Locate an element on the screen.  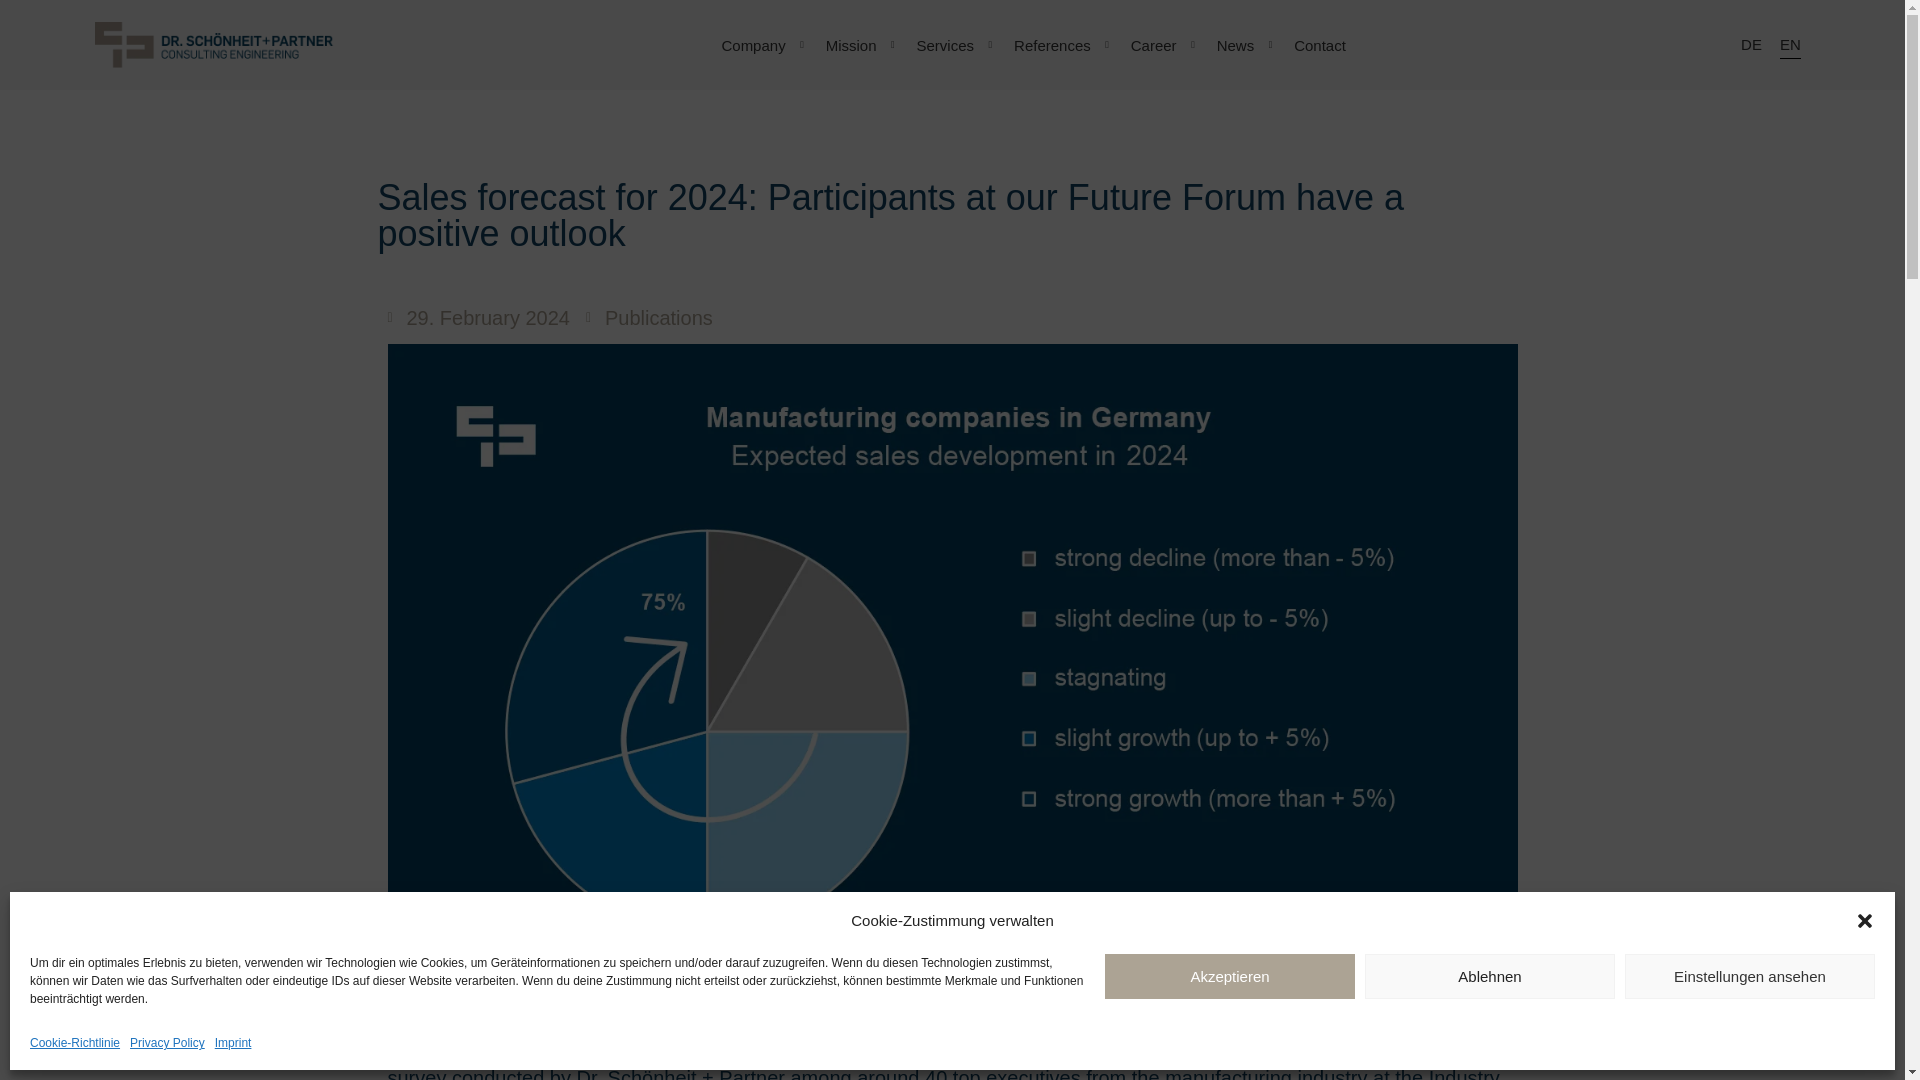
Mission is located at coordinates (851, 44).